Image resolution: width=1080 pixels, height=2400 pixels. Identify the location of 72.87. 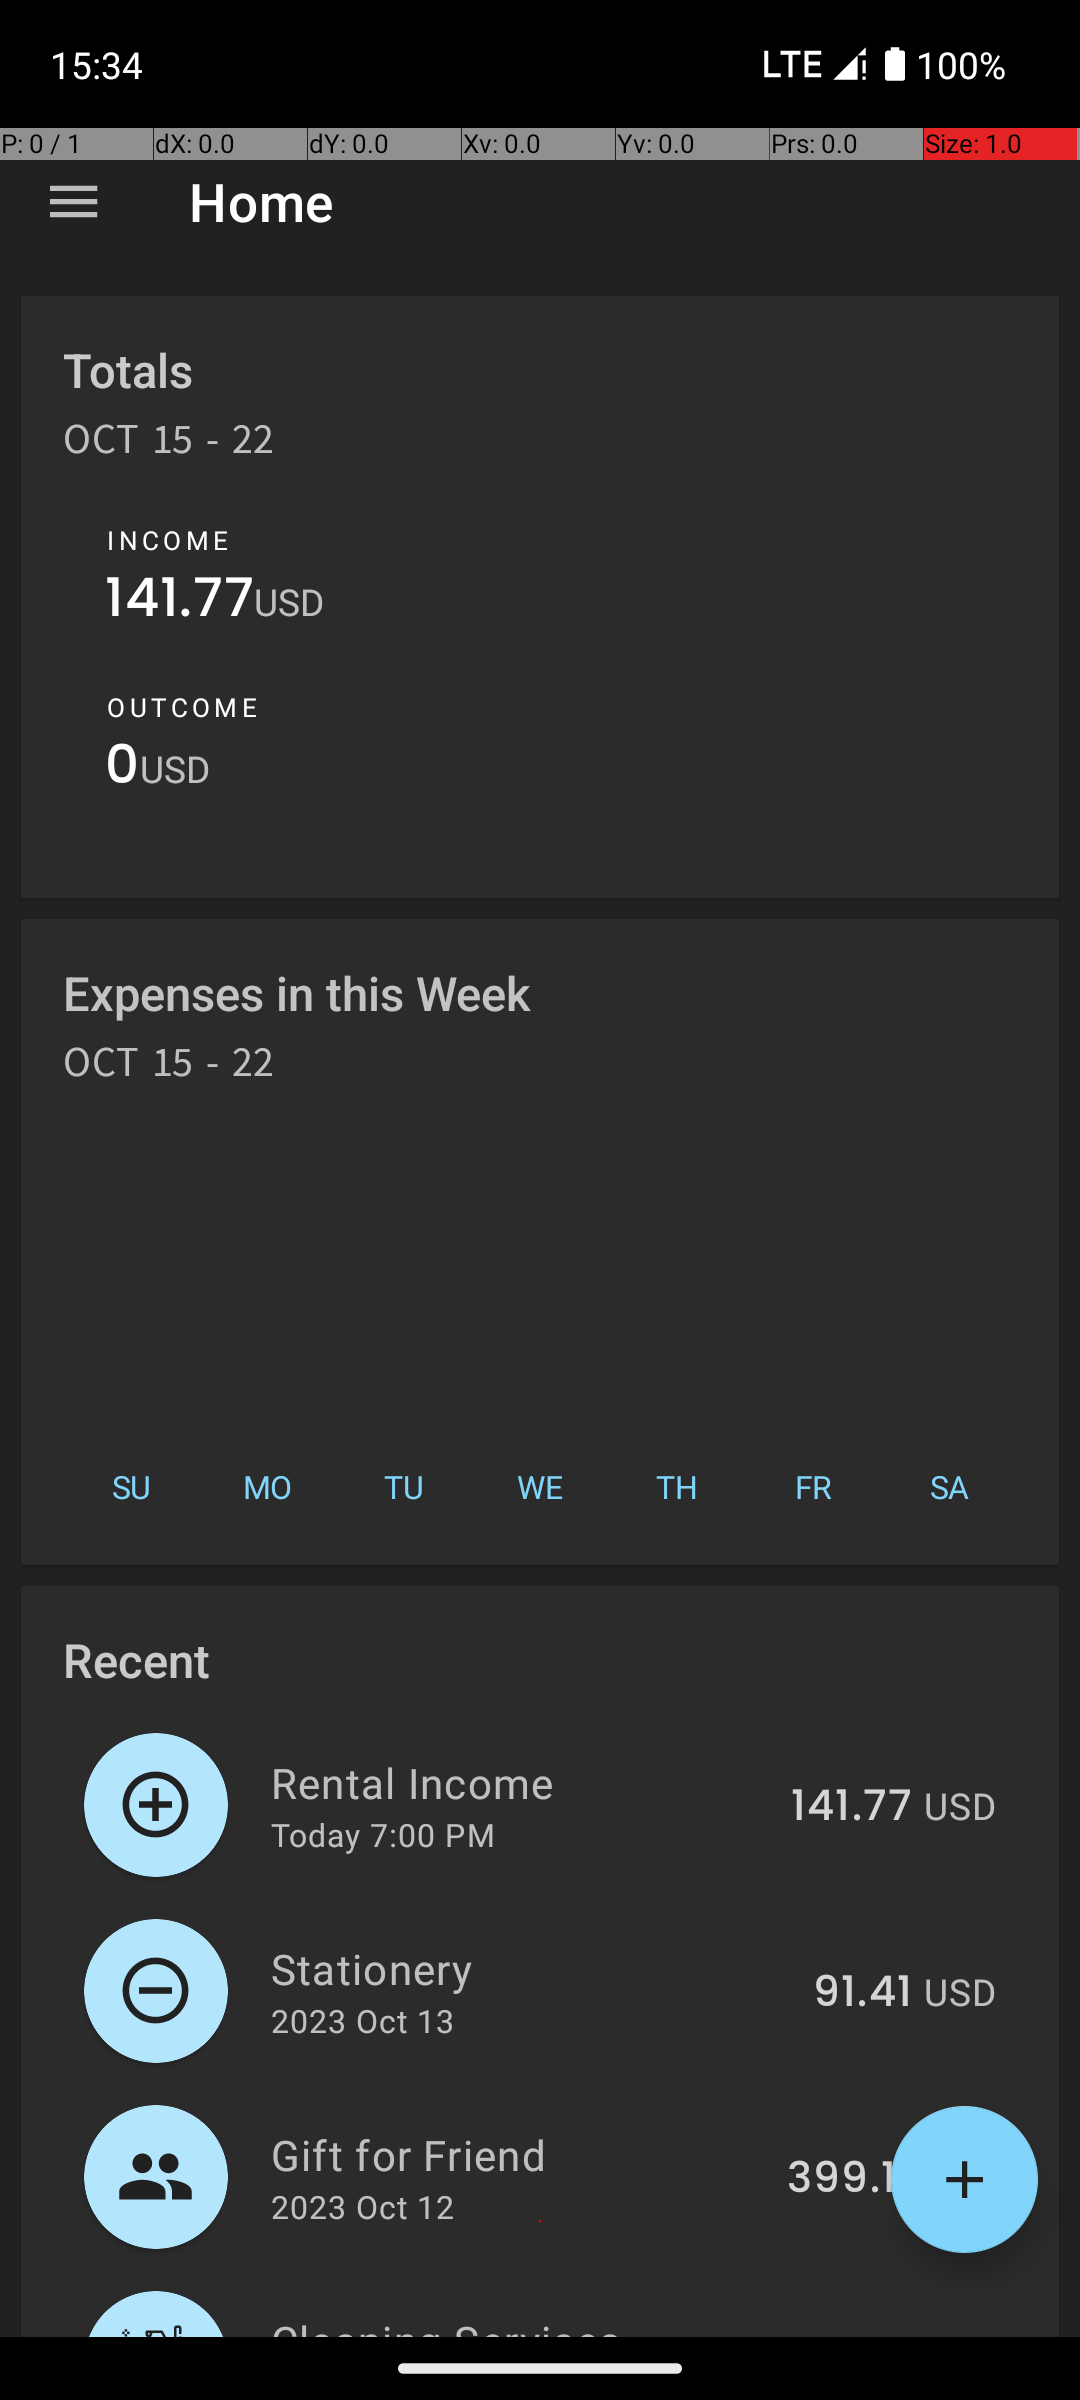
(855, 2334).